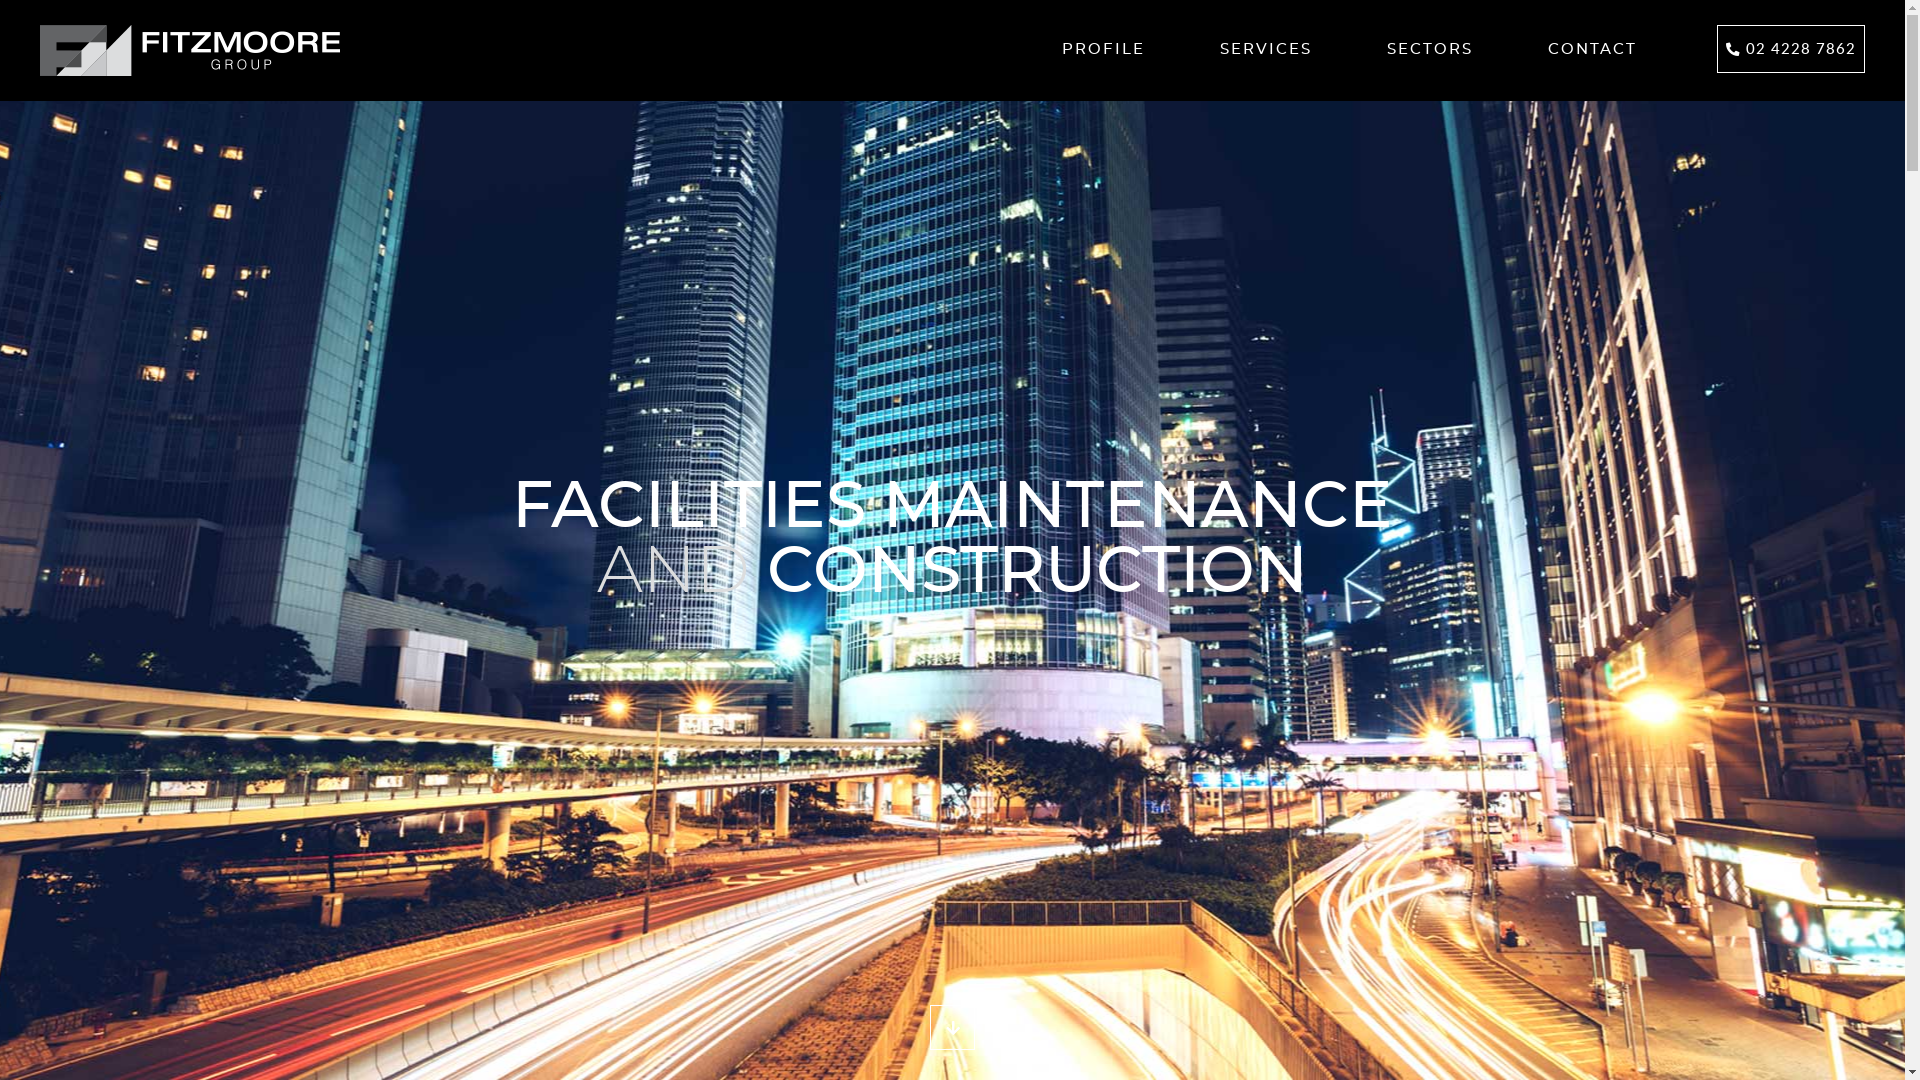  What do you see at coordinates (1592, 50) in the screenshot?
I see `CONTACT` at bounding box center [1592, 50].